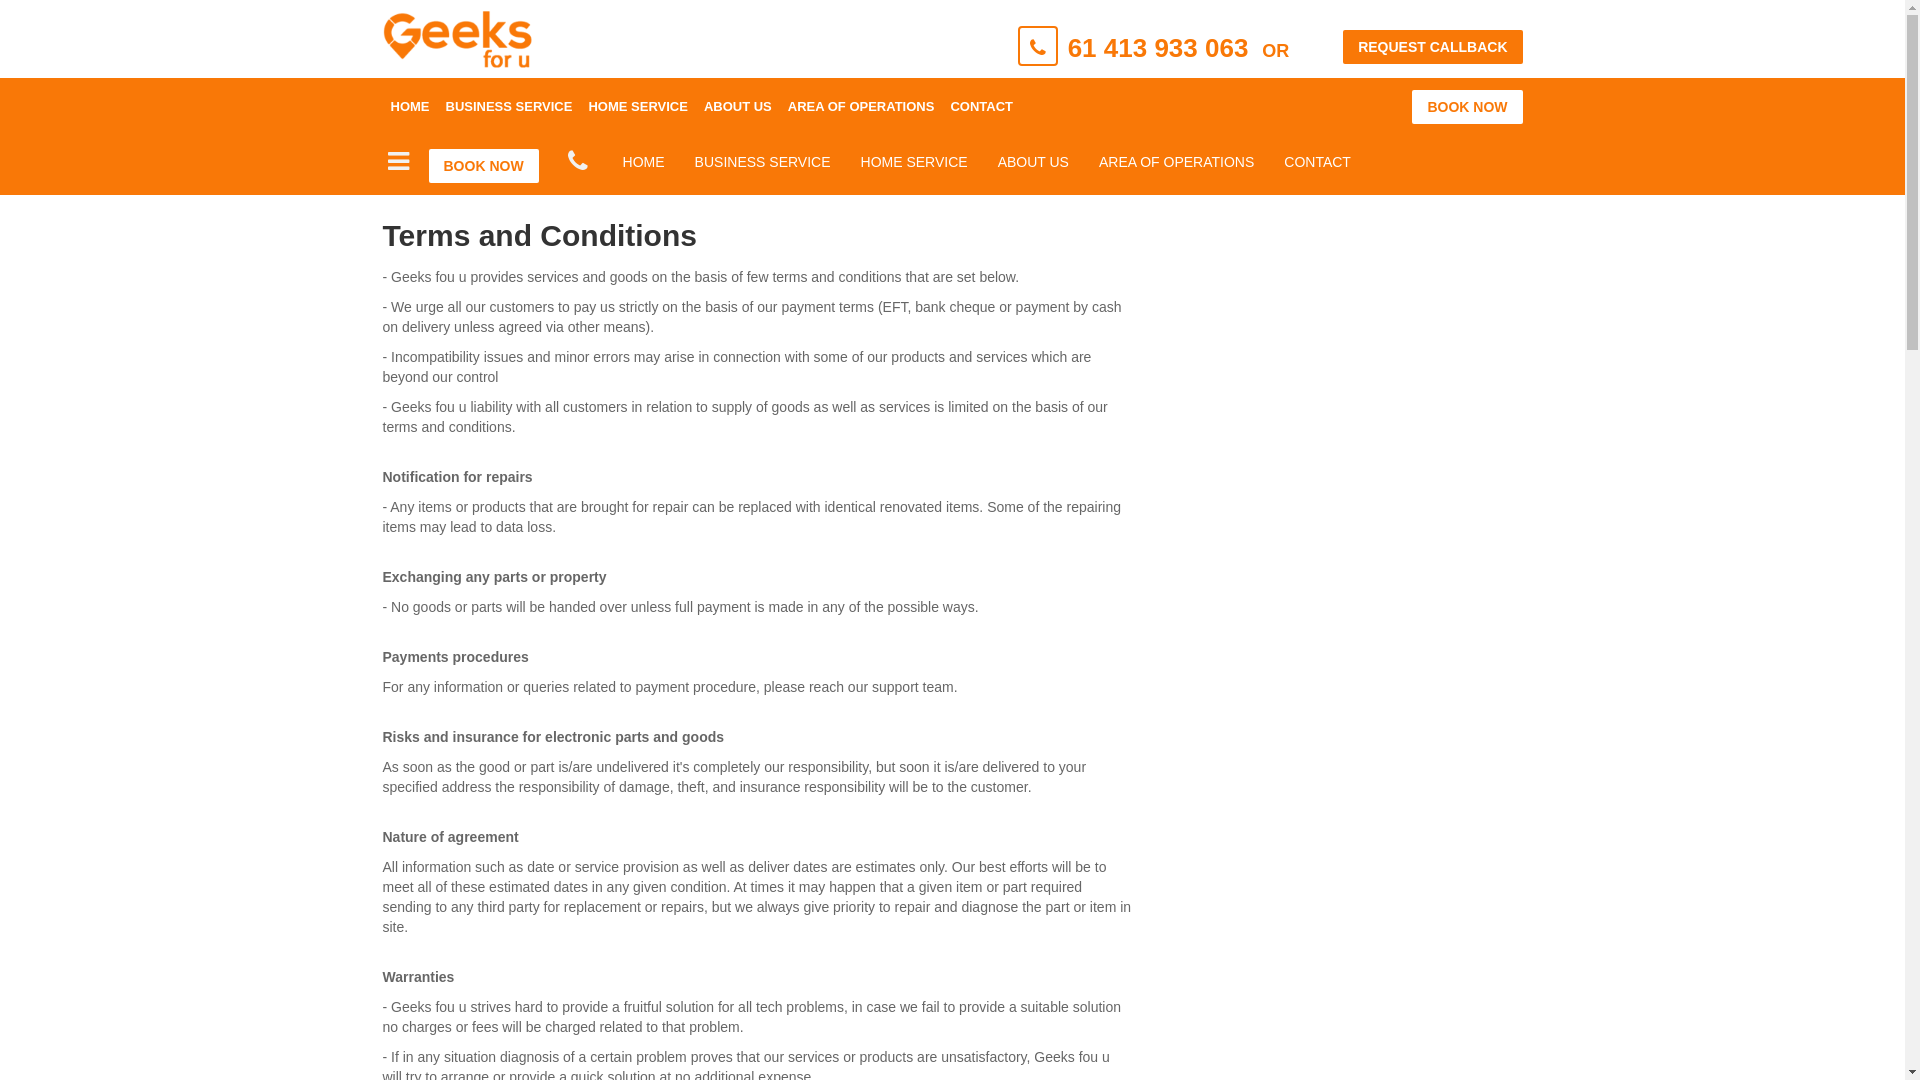 The image size is (1920, 1080). Describe the element at coordinates (510, 107) in the screenshot. I see `BUSINESS SERVICE` at that location.